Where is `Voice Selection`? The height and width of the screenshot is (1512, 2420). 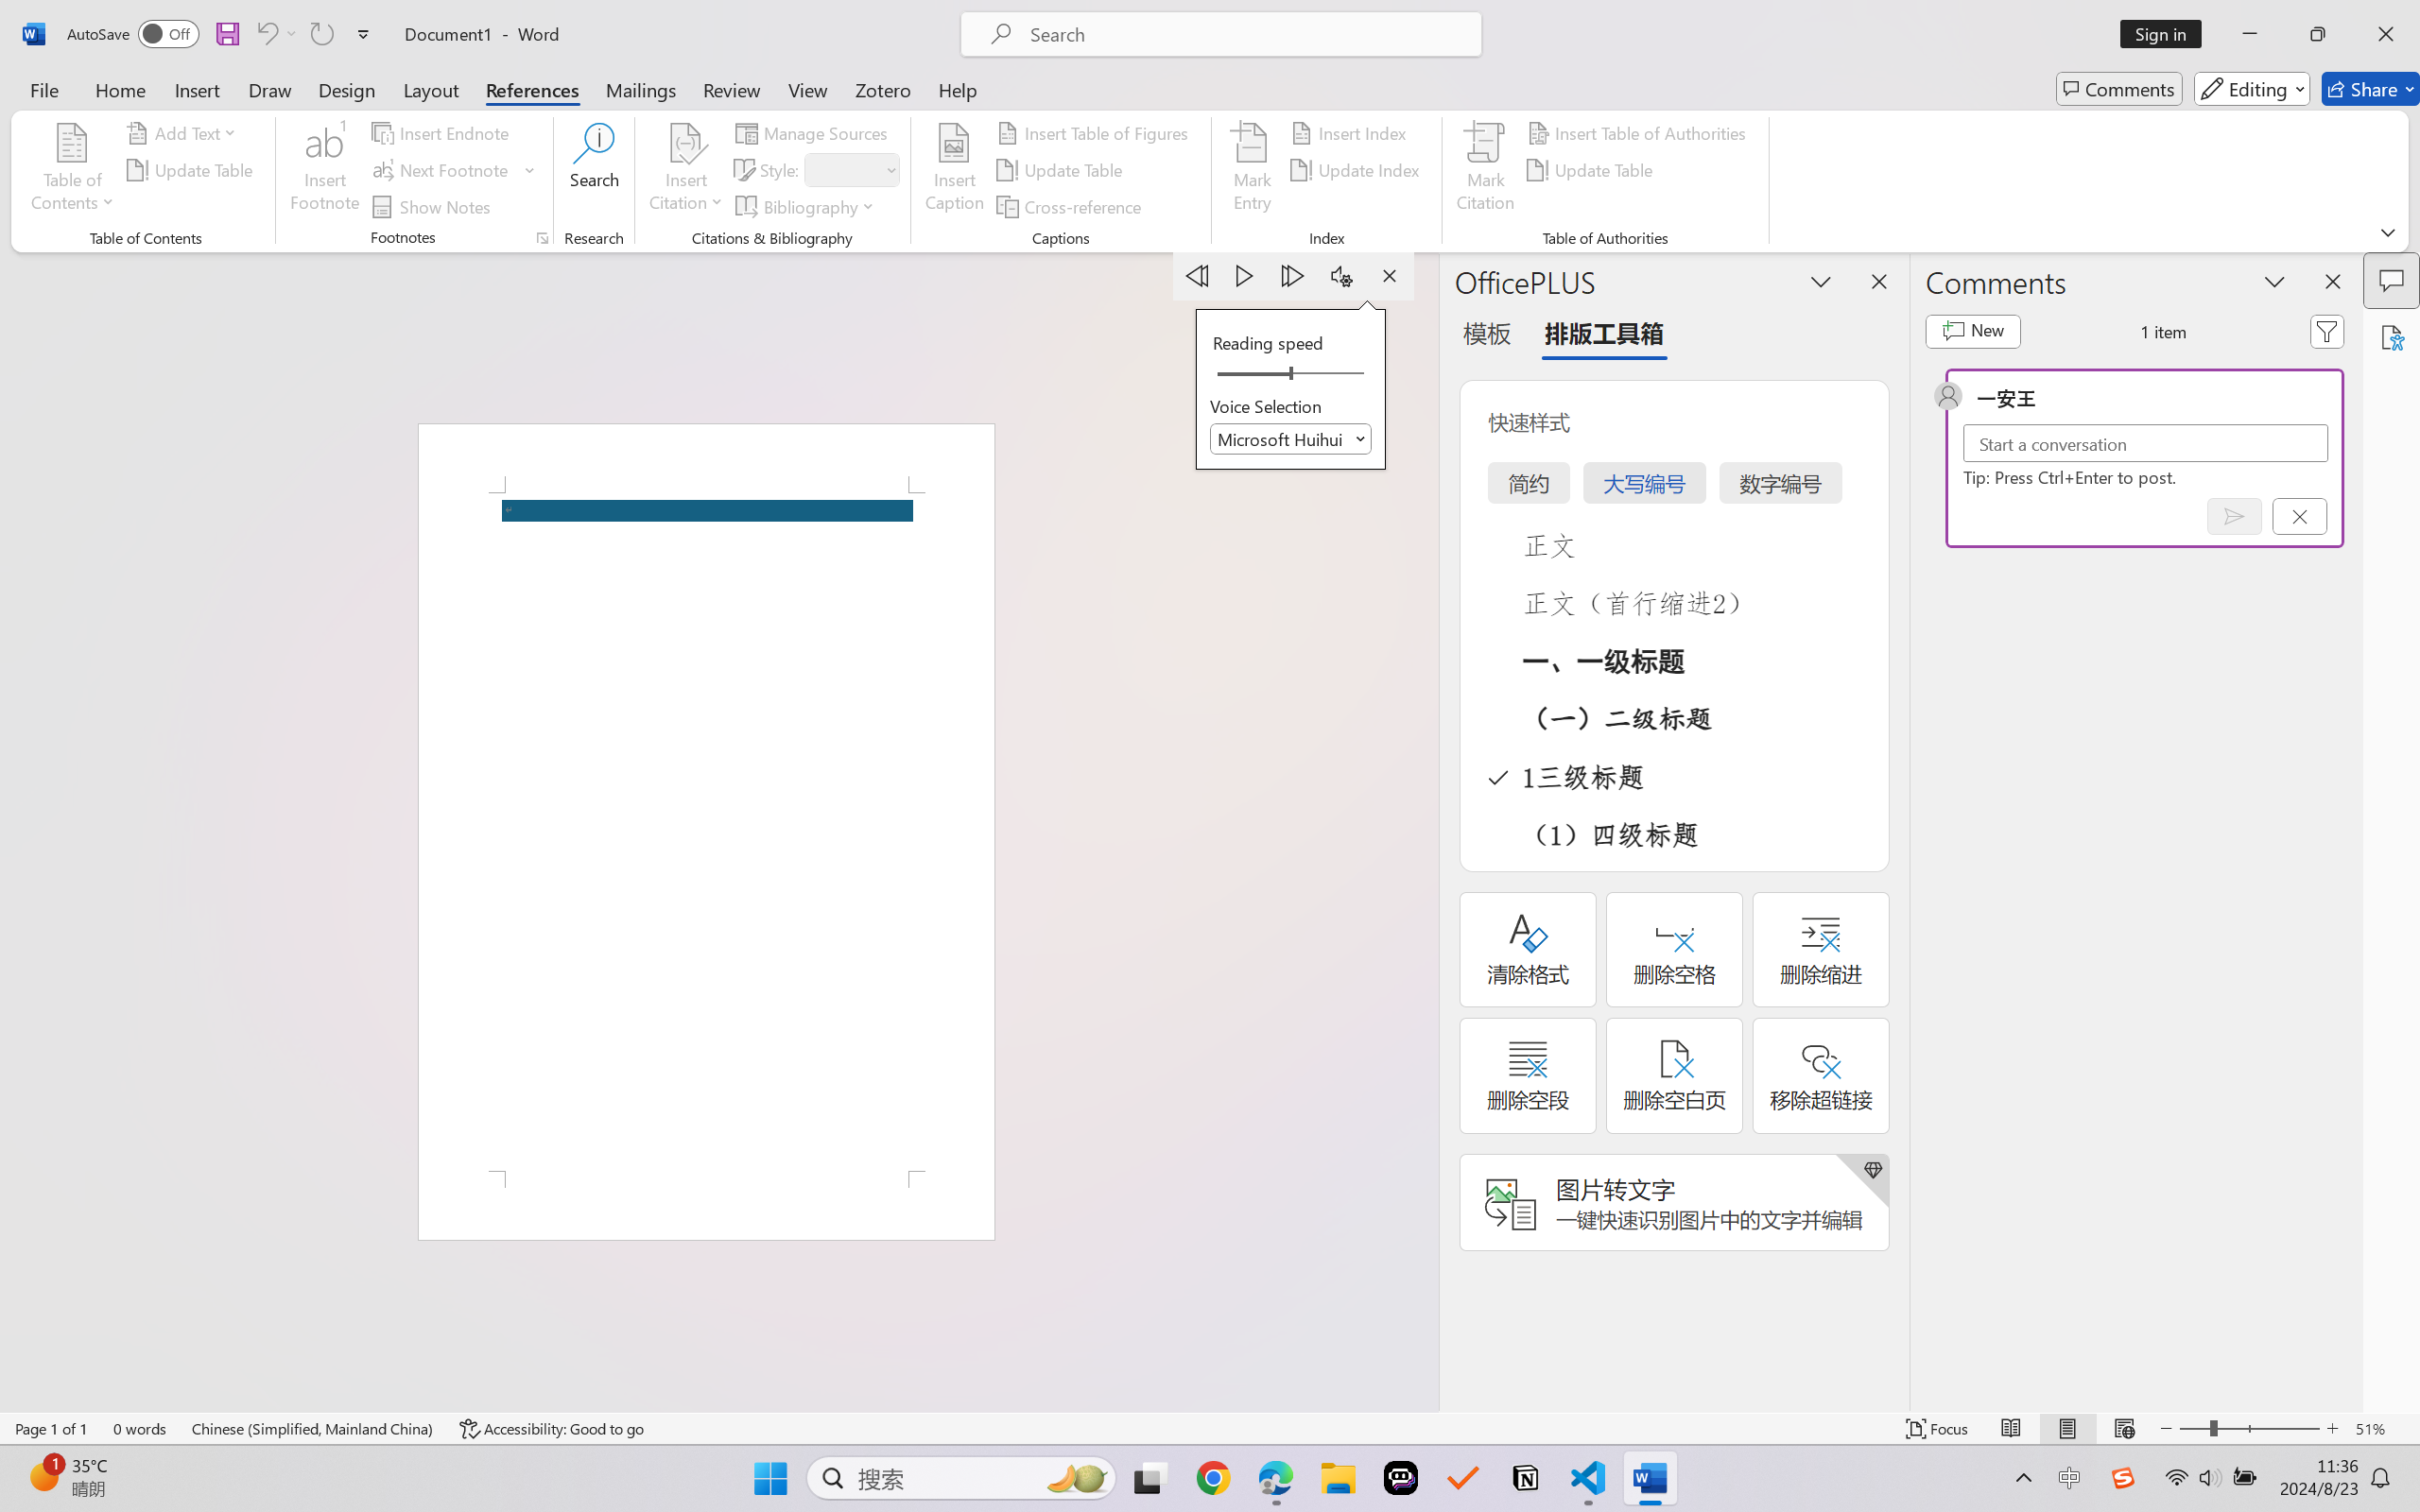
Voice Selection is located at coordinates (1291, 438).